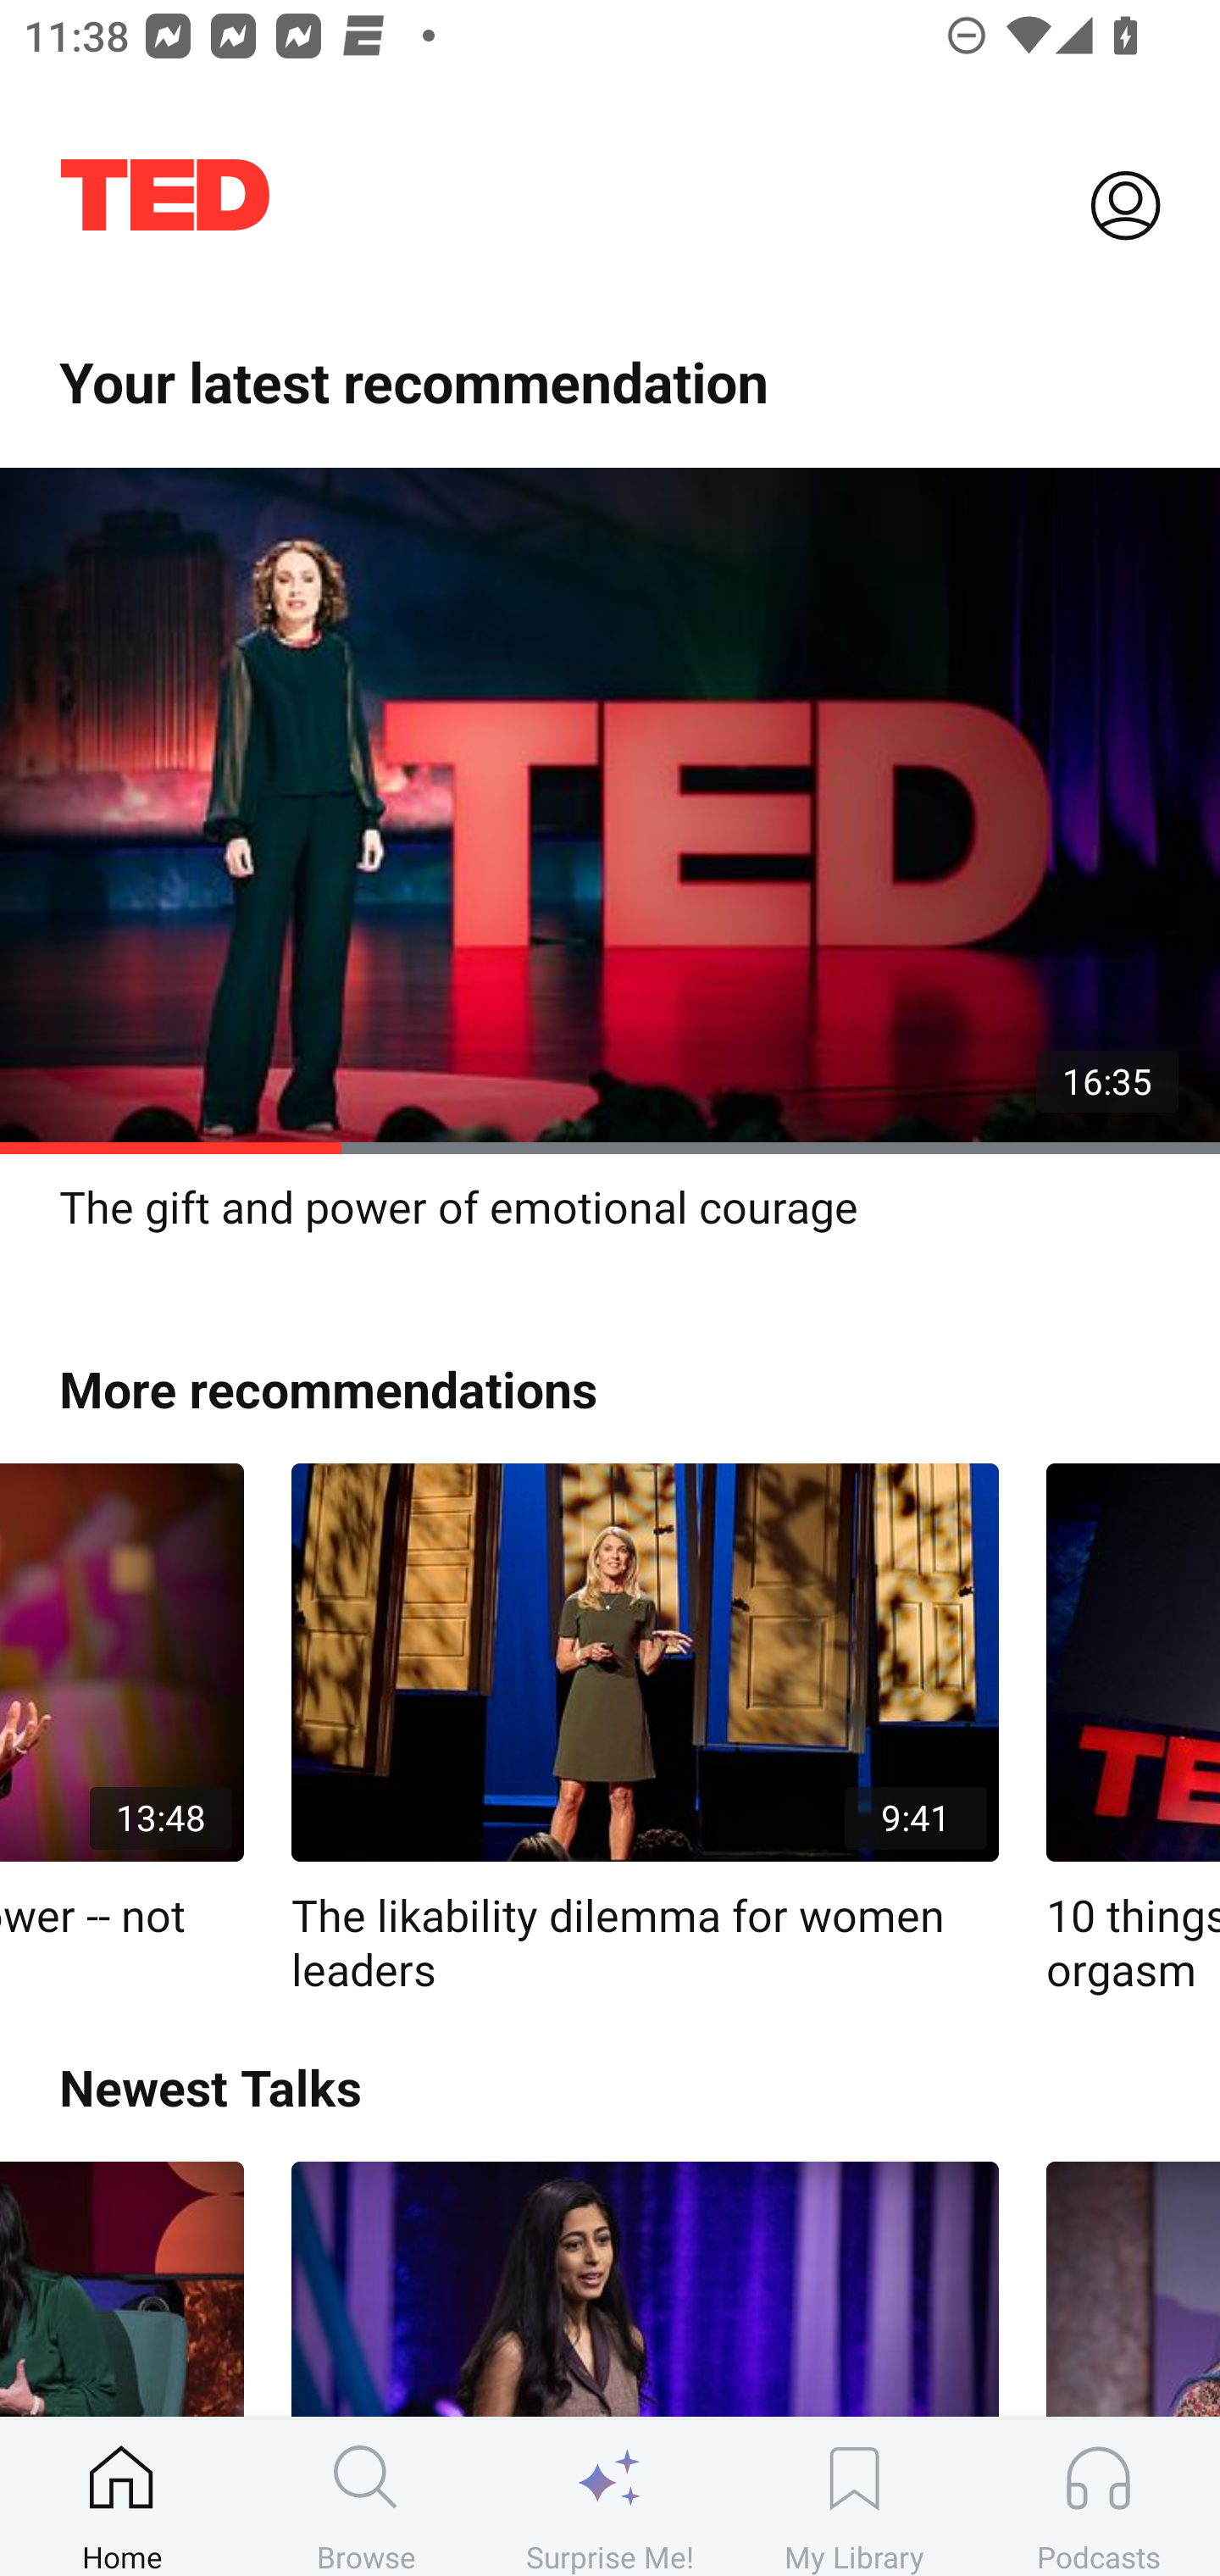 The height and width of the screenshot is (2576, 1220). Describe the element at coordinates (854, 2497) in the screenshot. I see `My Library` at that location.